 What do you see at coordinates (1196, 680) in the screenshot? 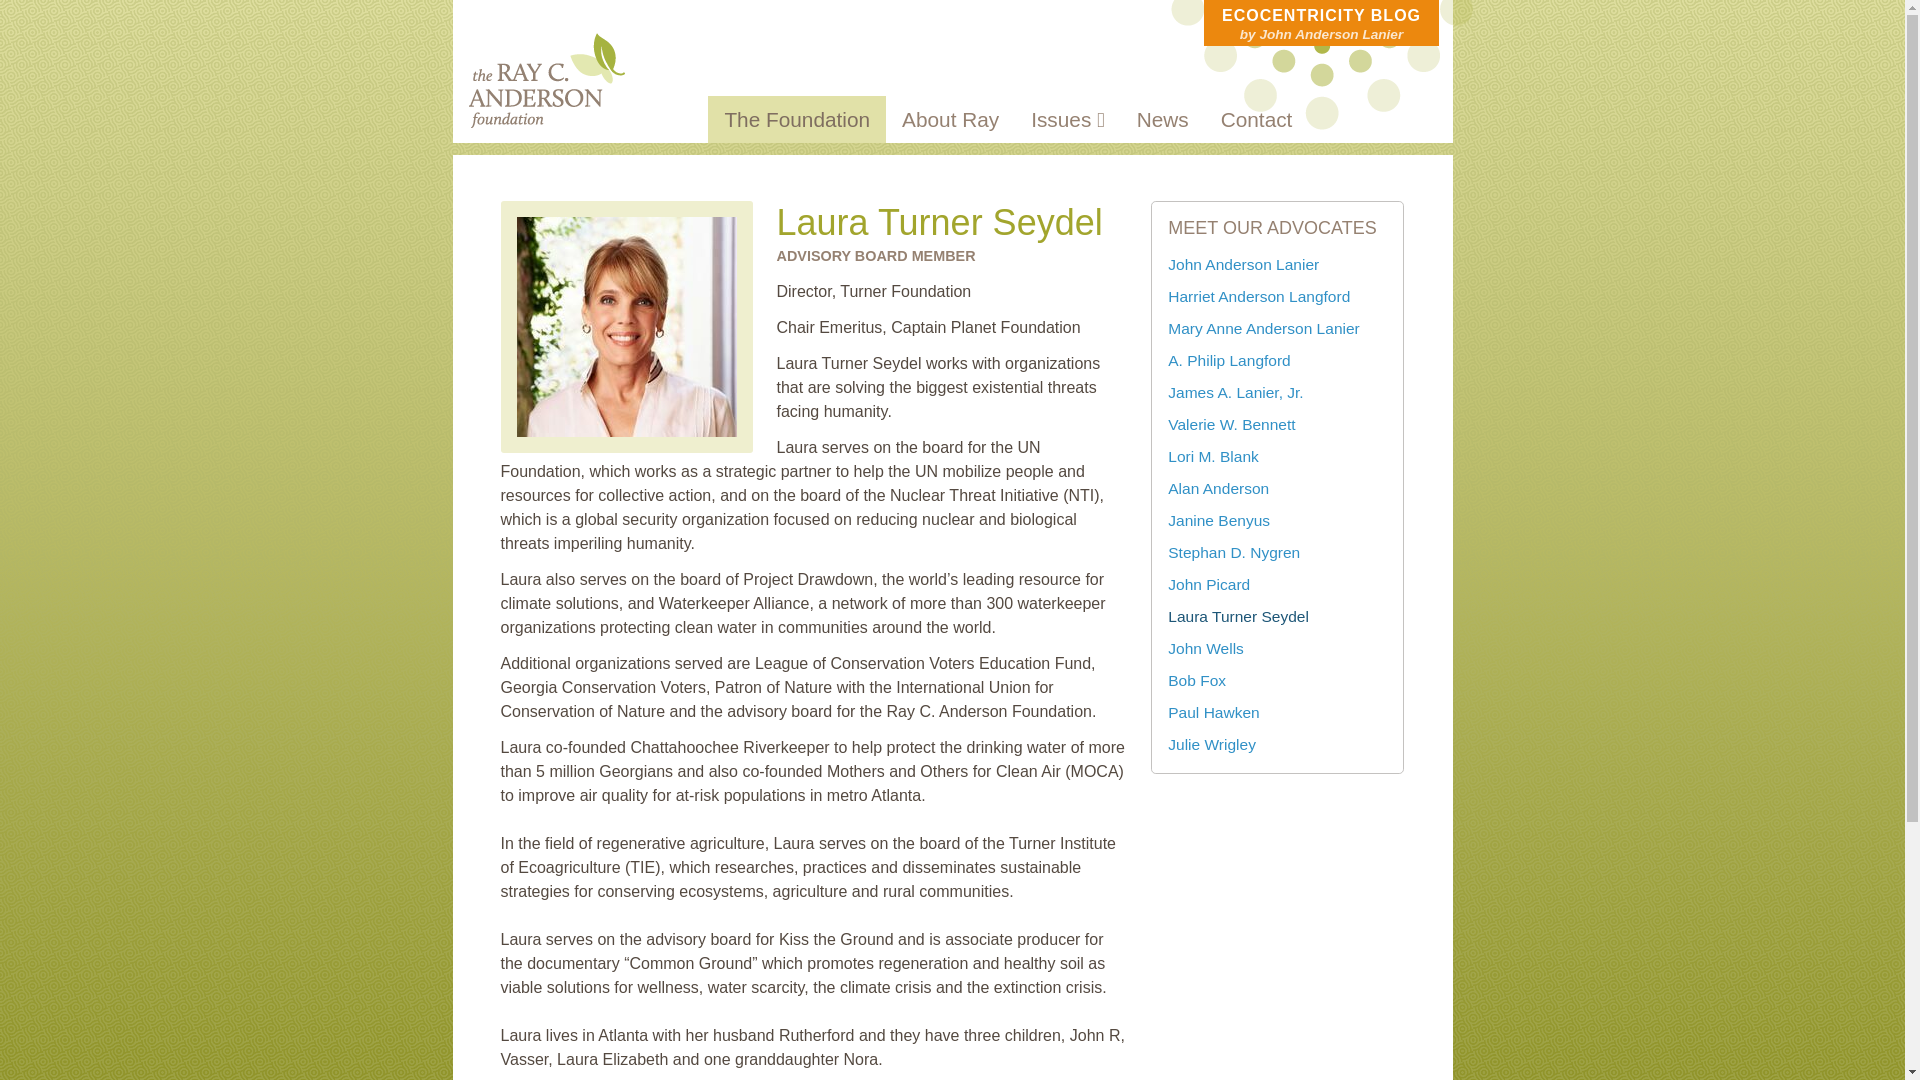
I see `Bob Fox` at bounding box center [1196, 680].